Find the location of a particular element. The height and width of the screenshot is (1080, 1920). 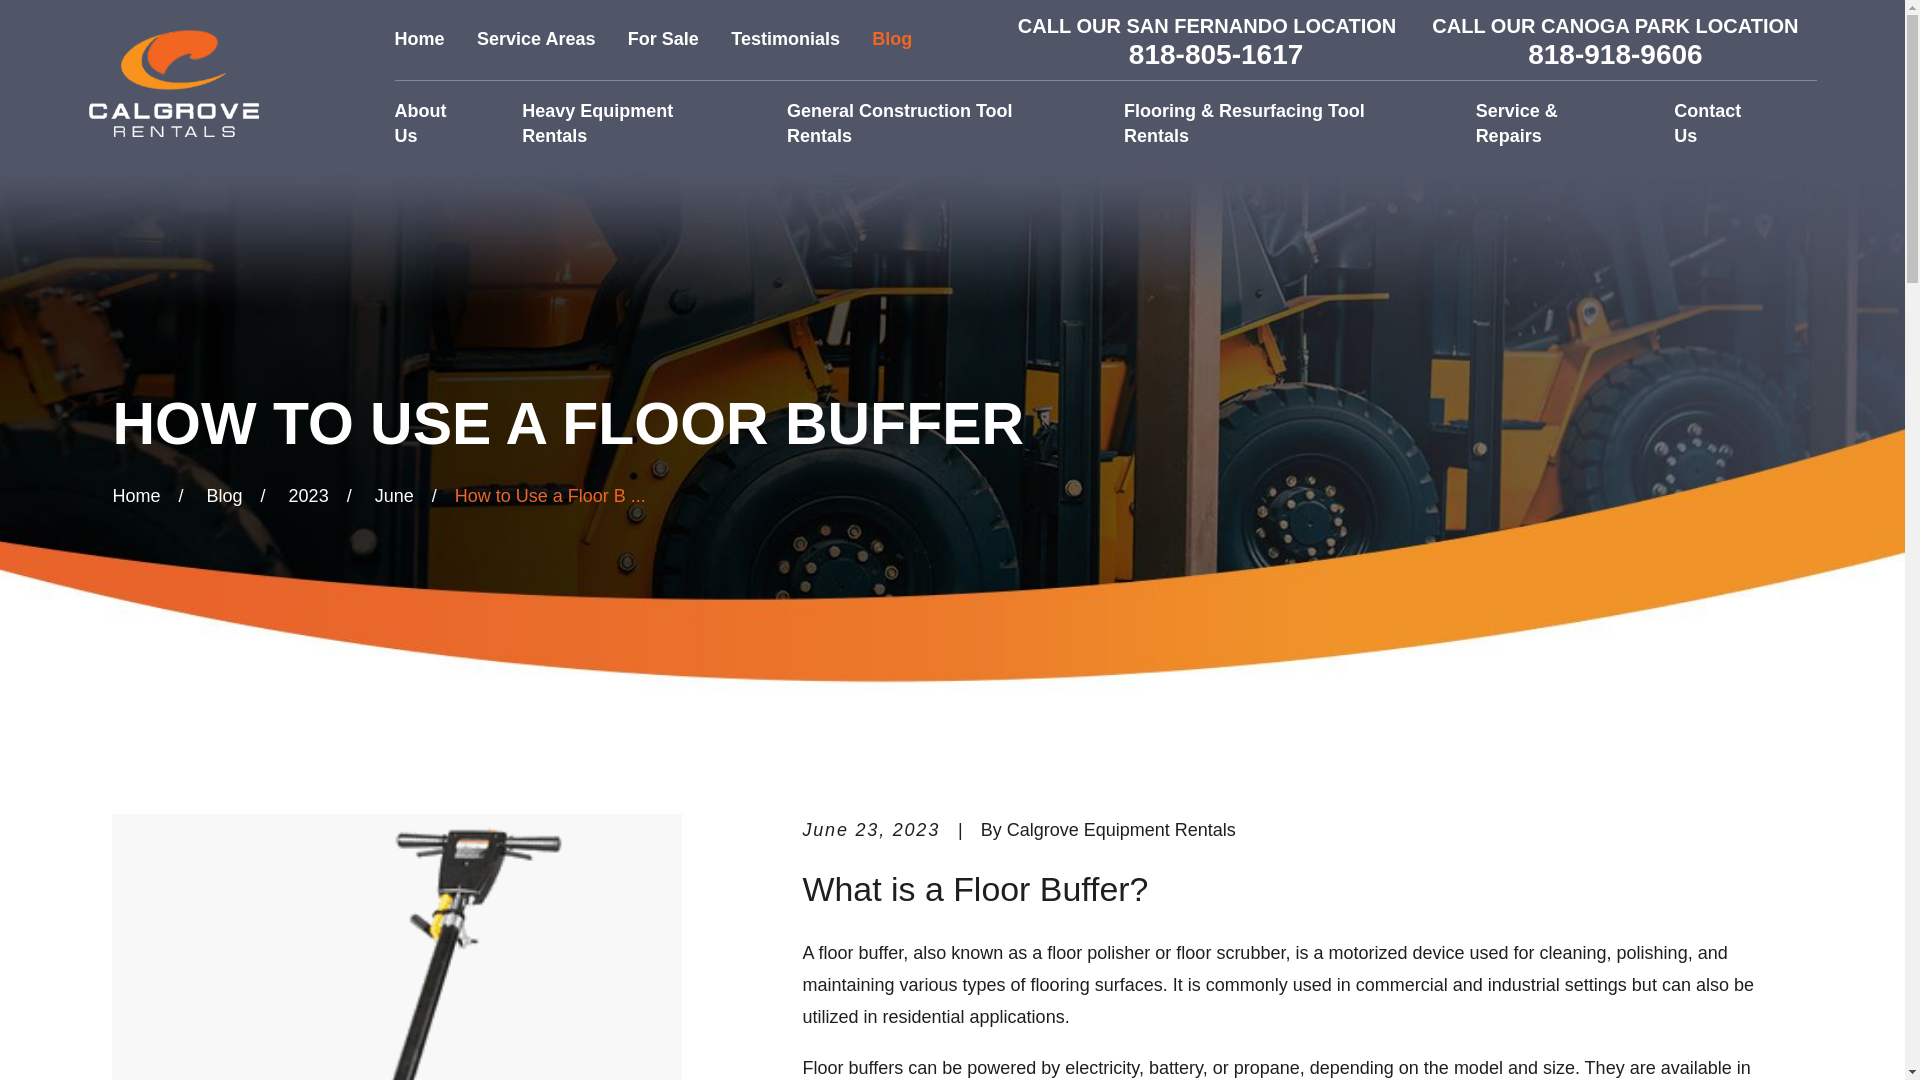

818-918-9606 is located at coordinates (1614, 55).